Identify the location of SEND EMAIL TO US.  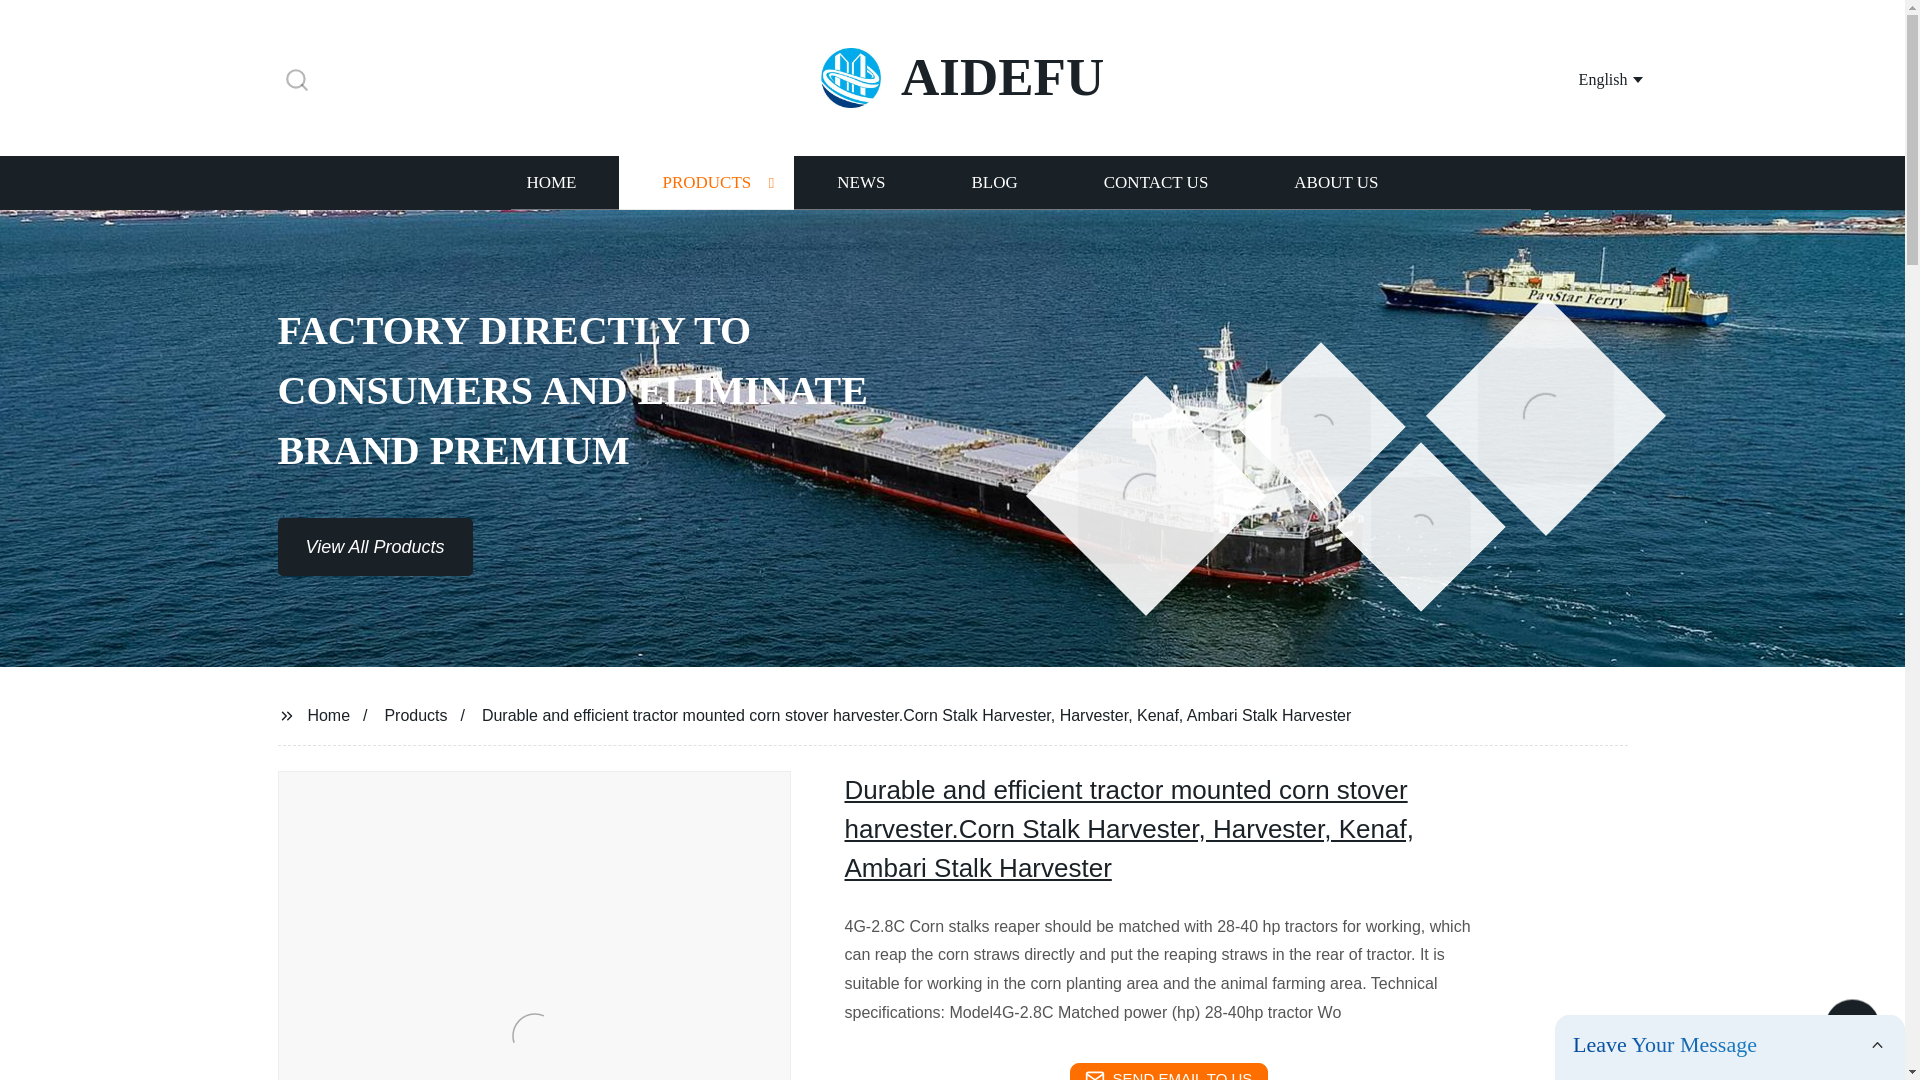
(1168, 1071).